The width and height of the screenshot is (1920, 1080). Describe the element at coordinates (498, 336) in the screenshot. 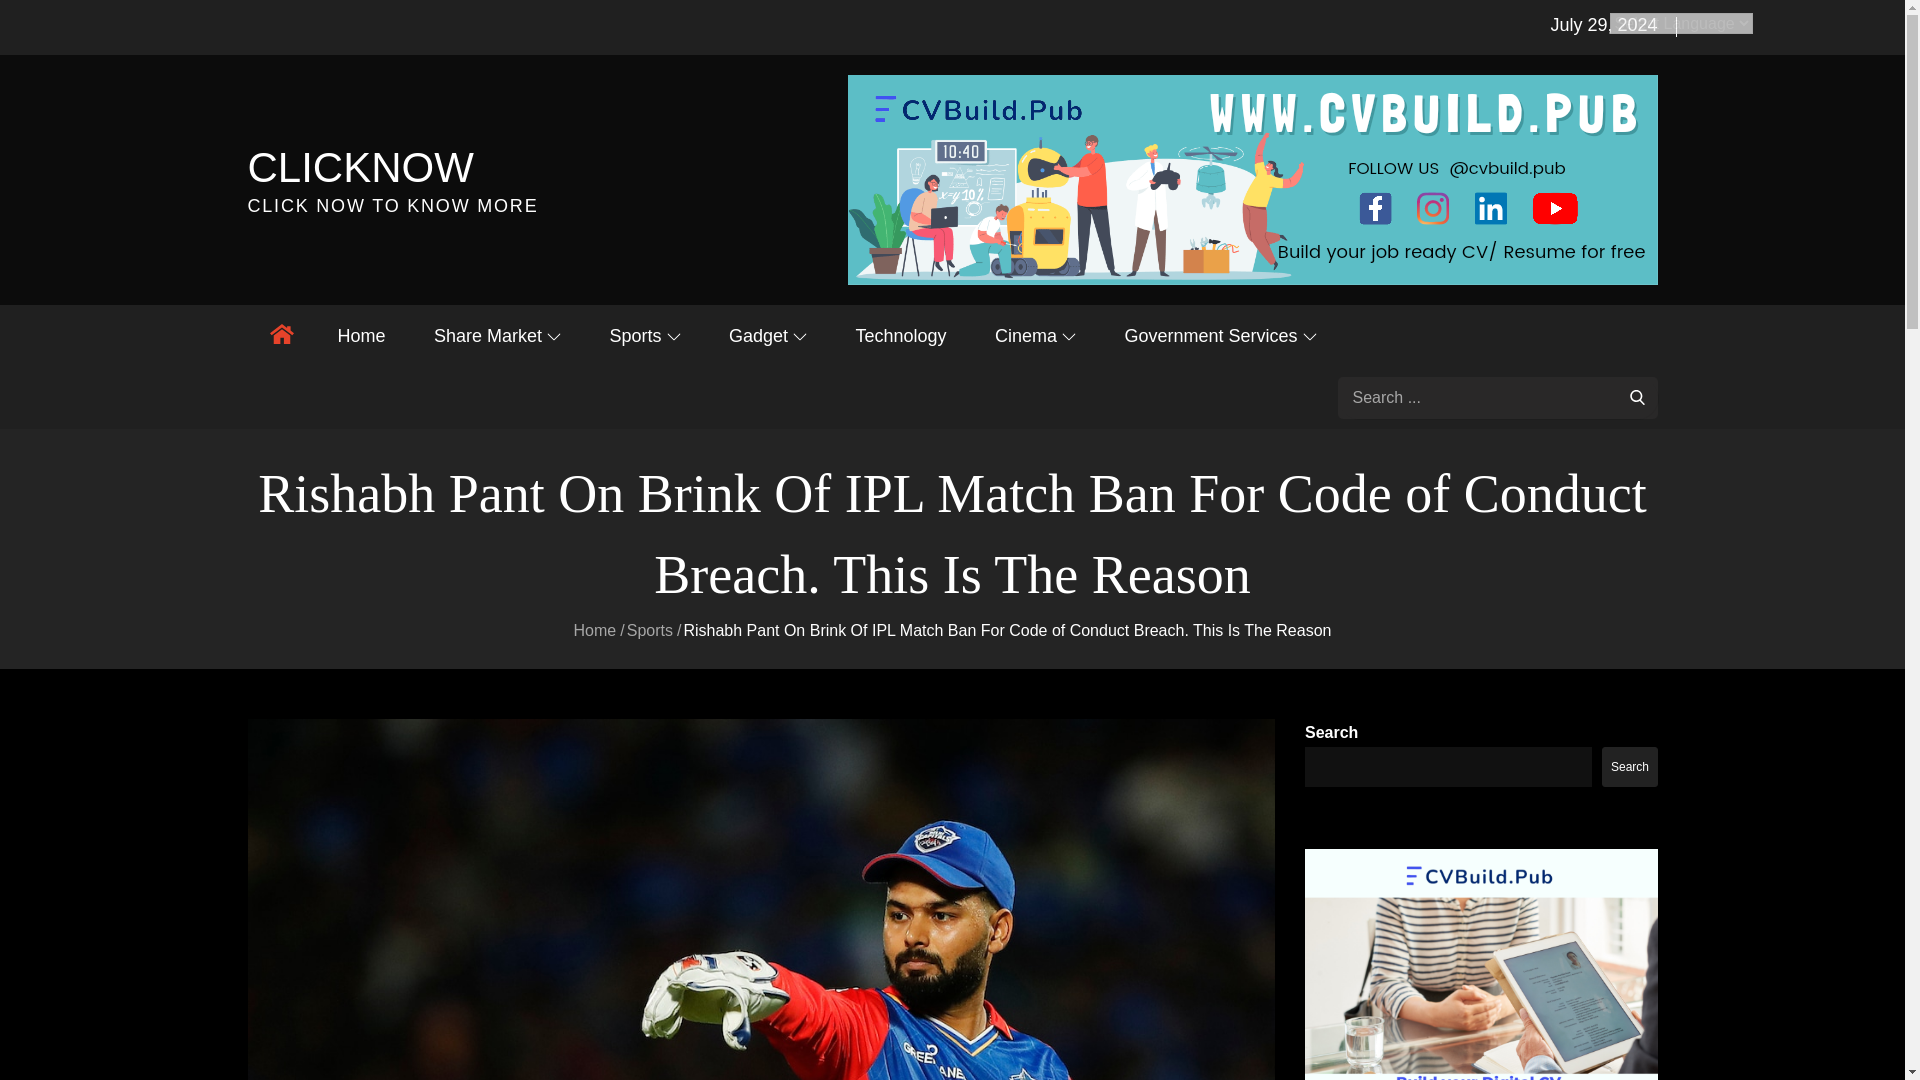

I see `Share Market` at that location.